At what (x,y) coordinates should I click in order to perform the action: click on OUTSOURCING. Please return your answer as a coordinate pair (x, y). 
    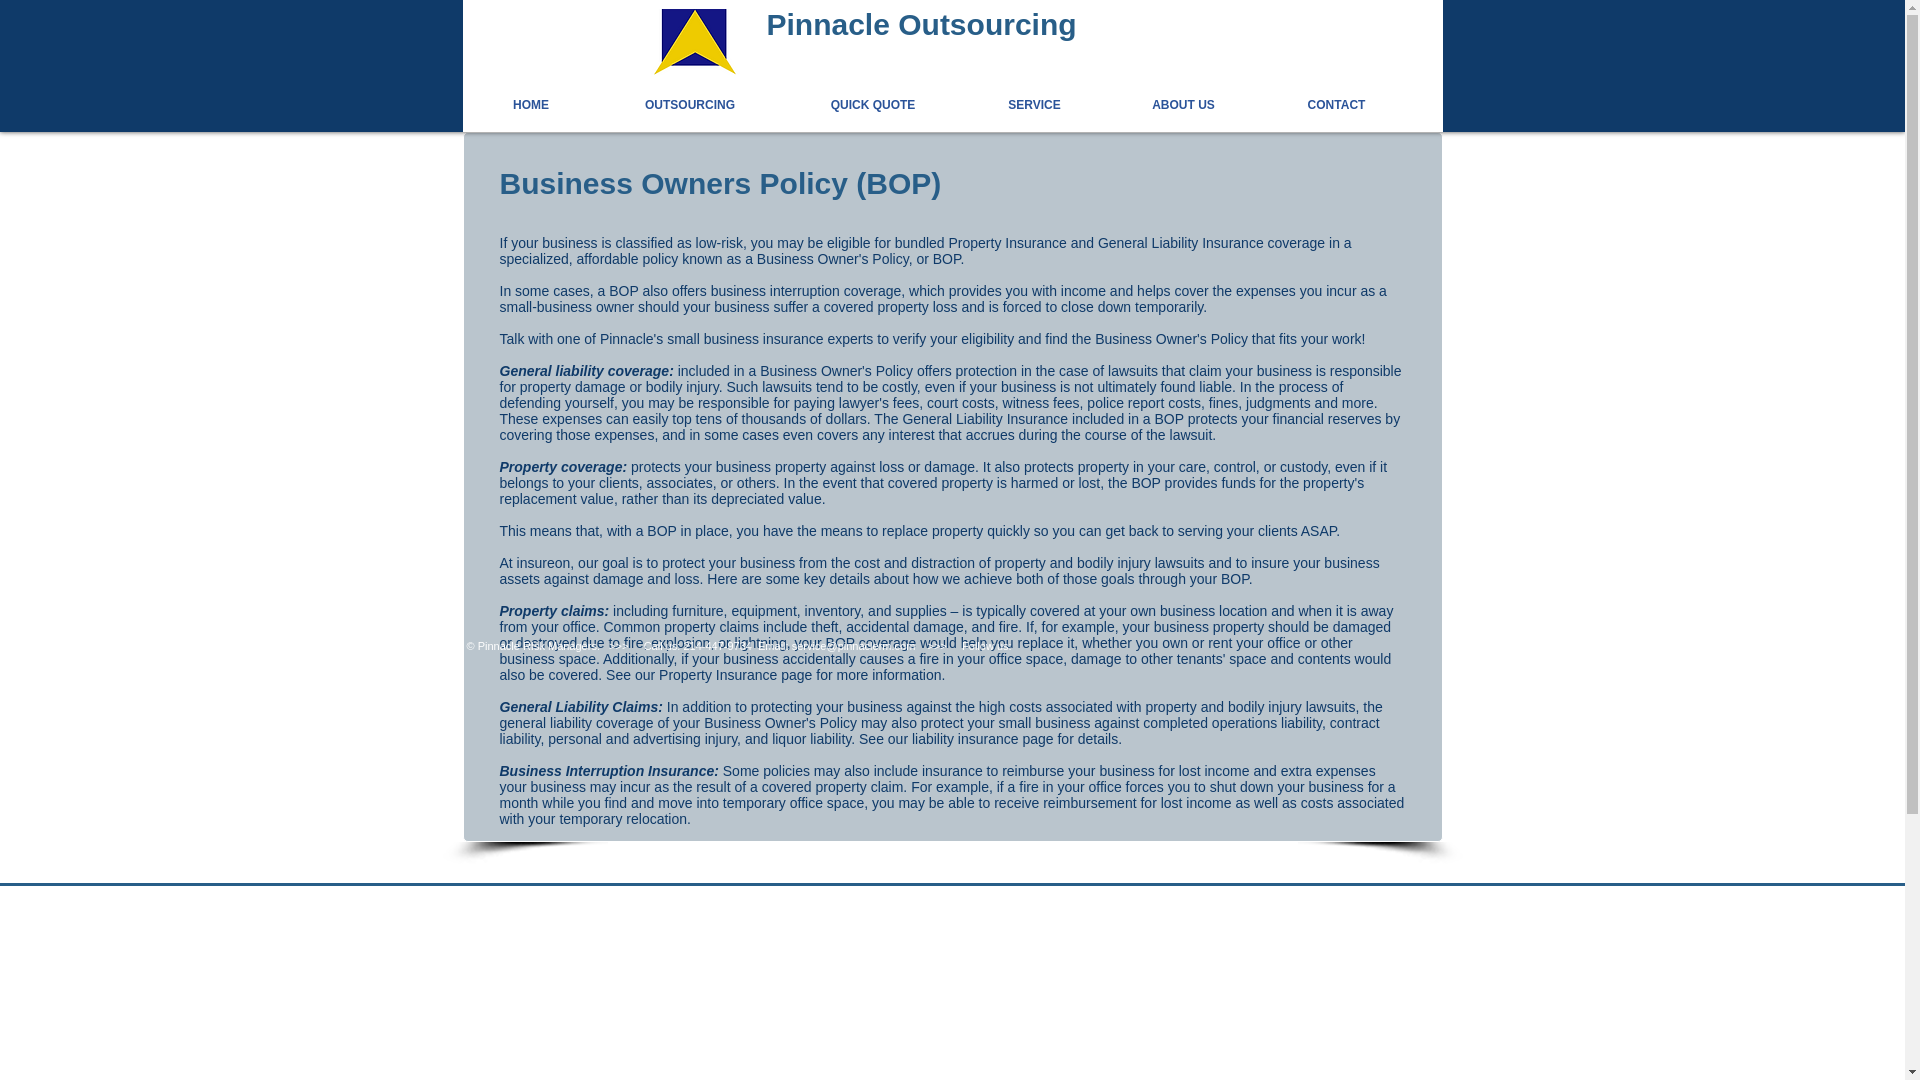
    Looking at the image, I should click on (659, 104).